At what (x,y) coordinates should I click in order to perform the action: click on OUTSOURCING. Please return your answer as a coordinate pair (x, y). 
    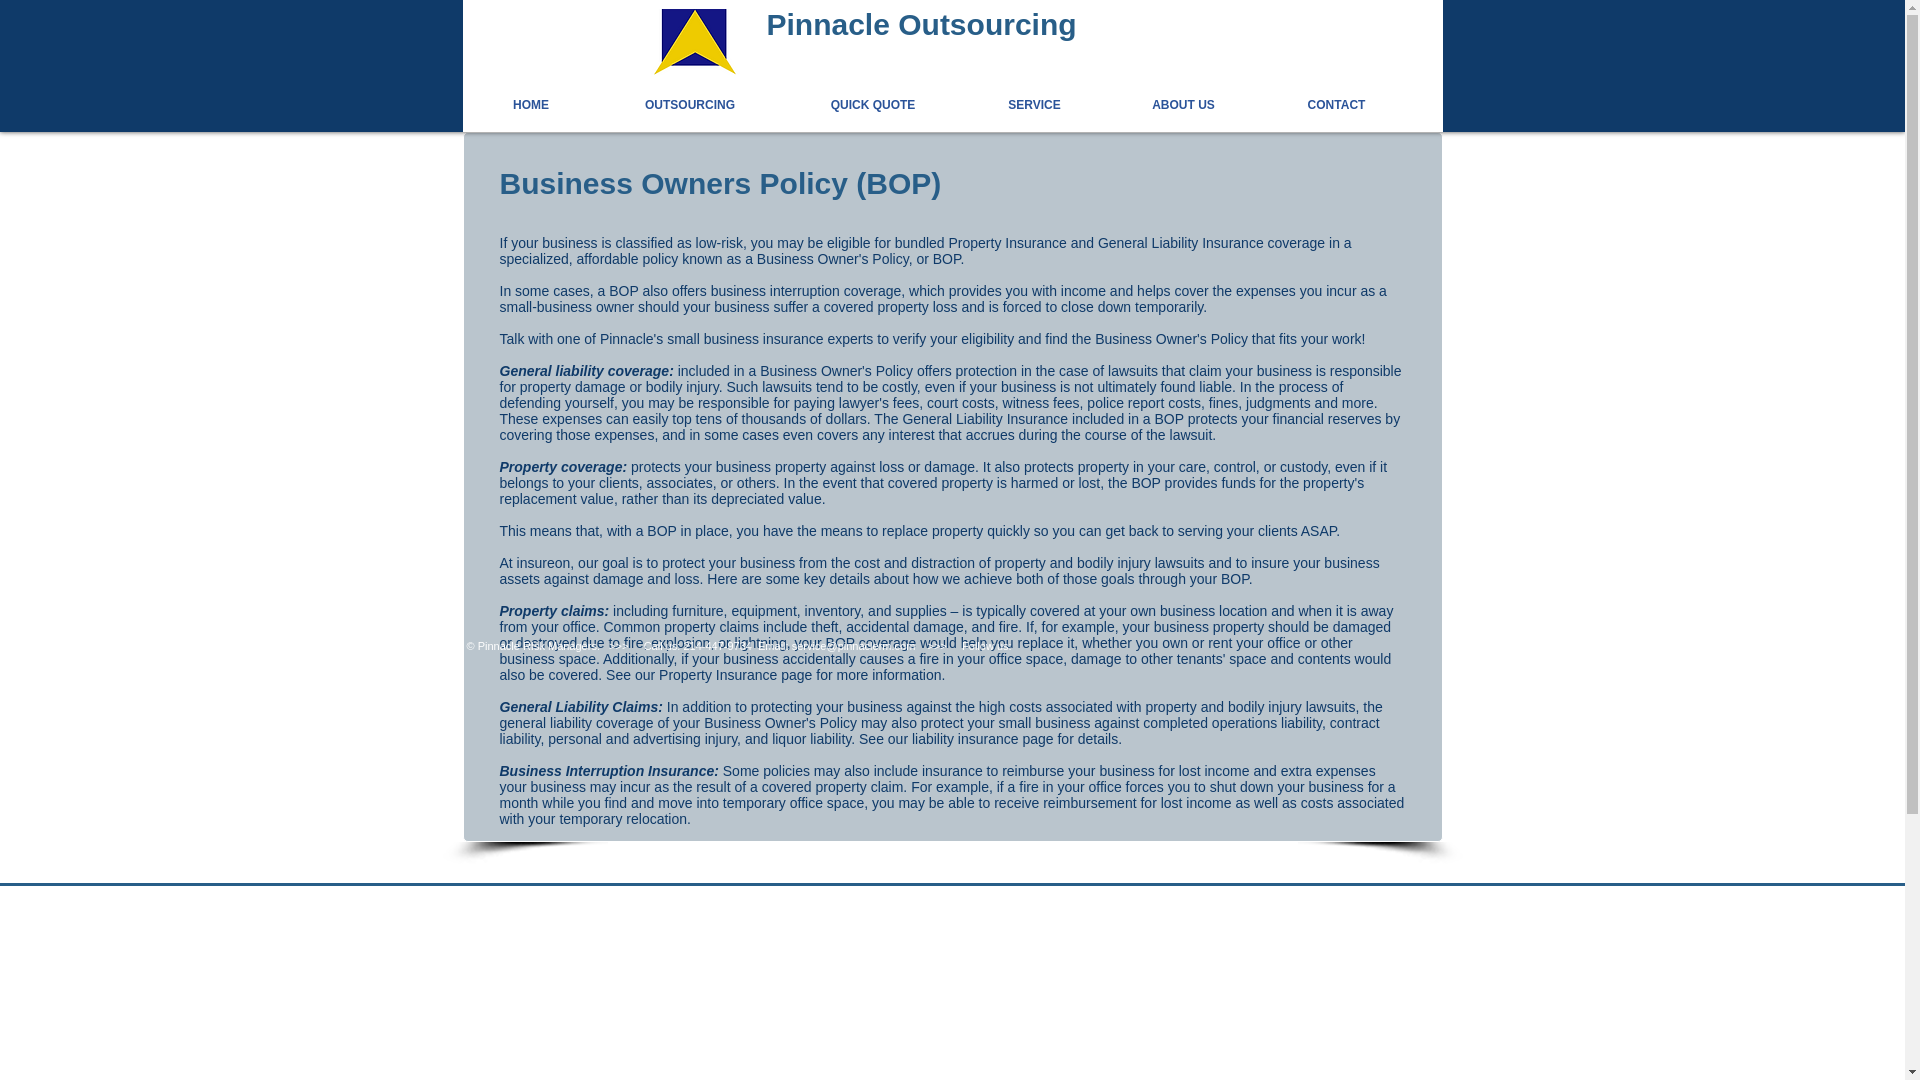
    Looking at the image, I should click on (659, 104).